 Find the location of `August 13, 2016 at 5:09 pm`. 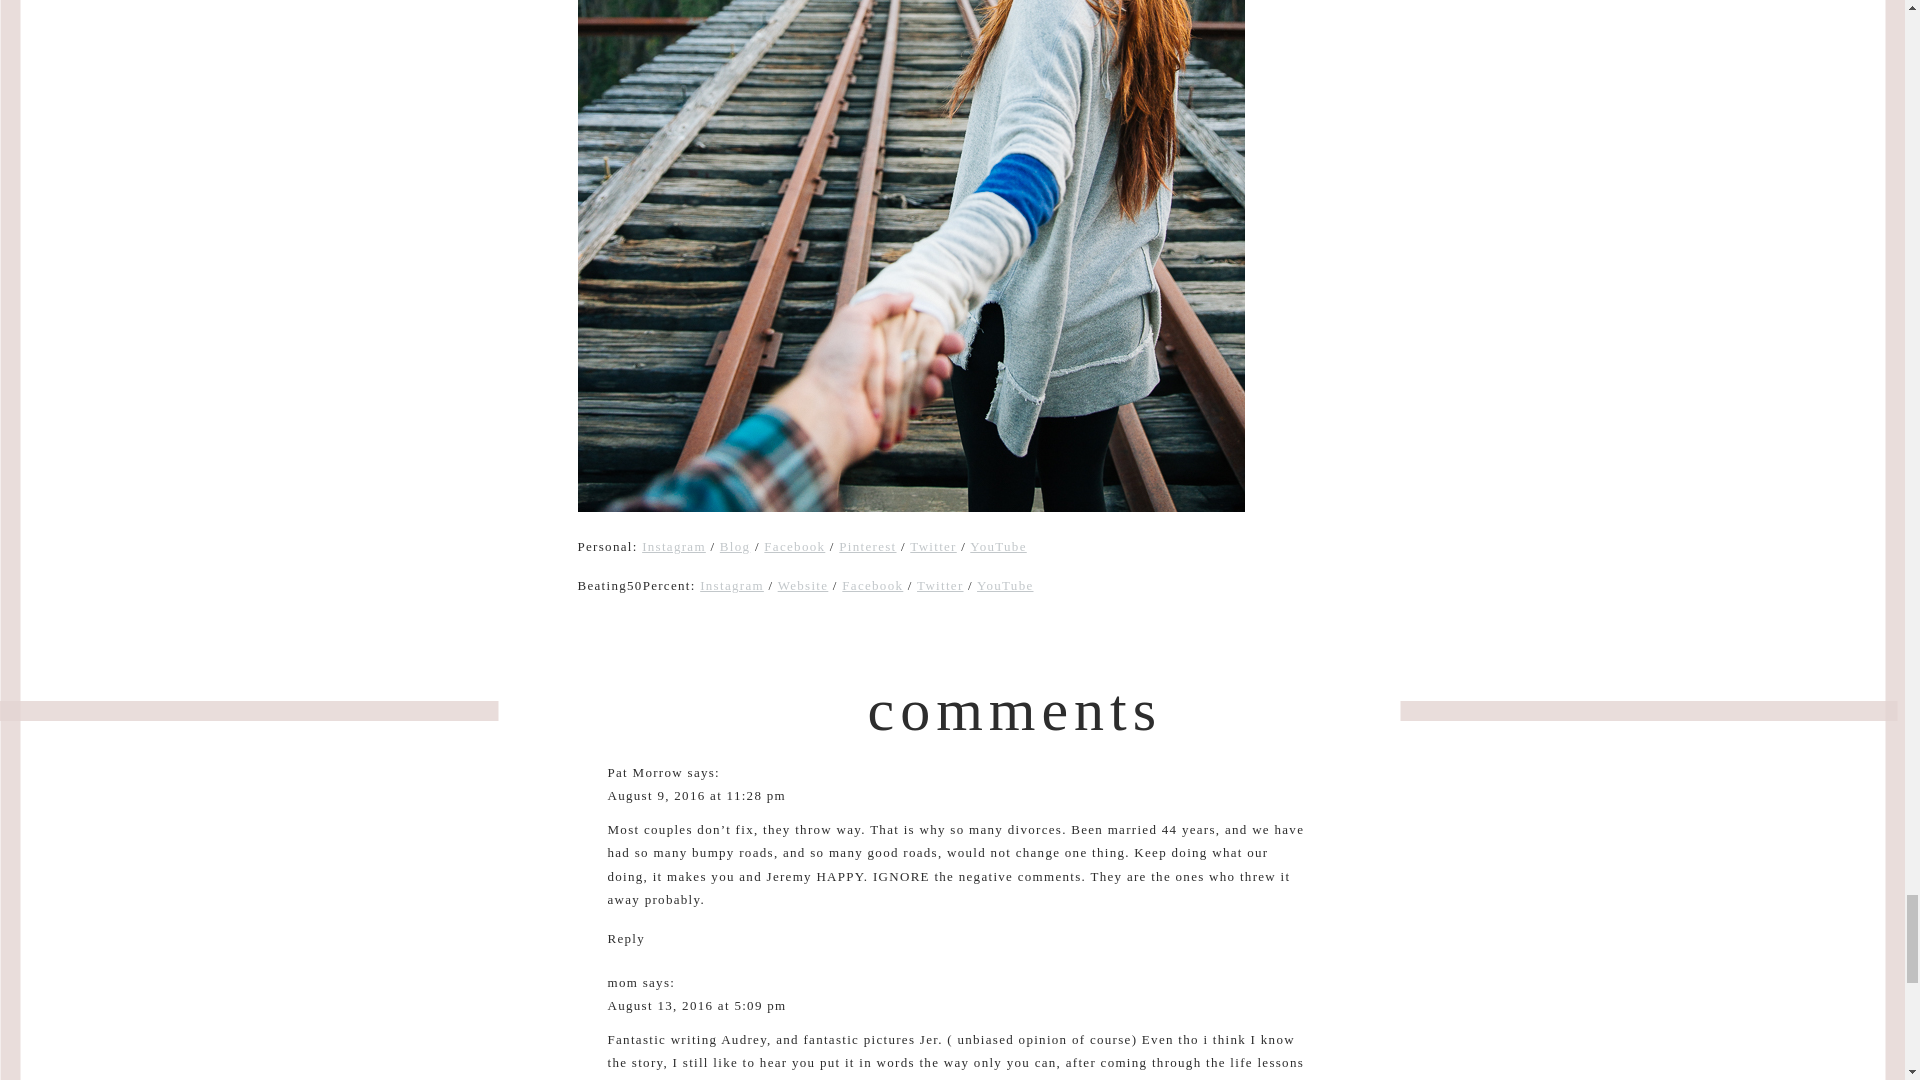

August 13, 2016 at 5:09 pm is located at coordinates (698, 1005).